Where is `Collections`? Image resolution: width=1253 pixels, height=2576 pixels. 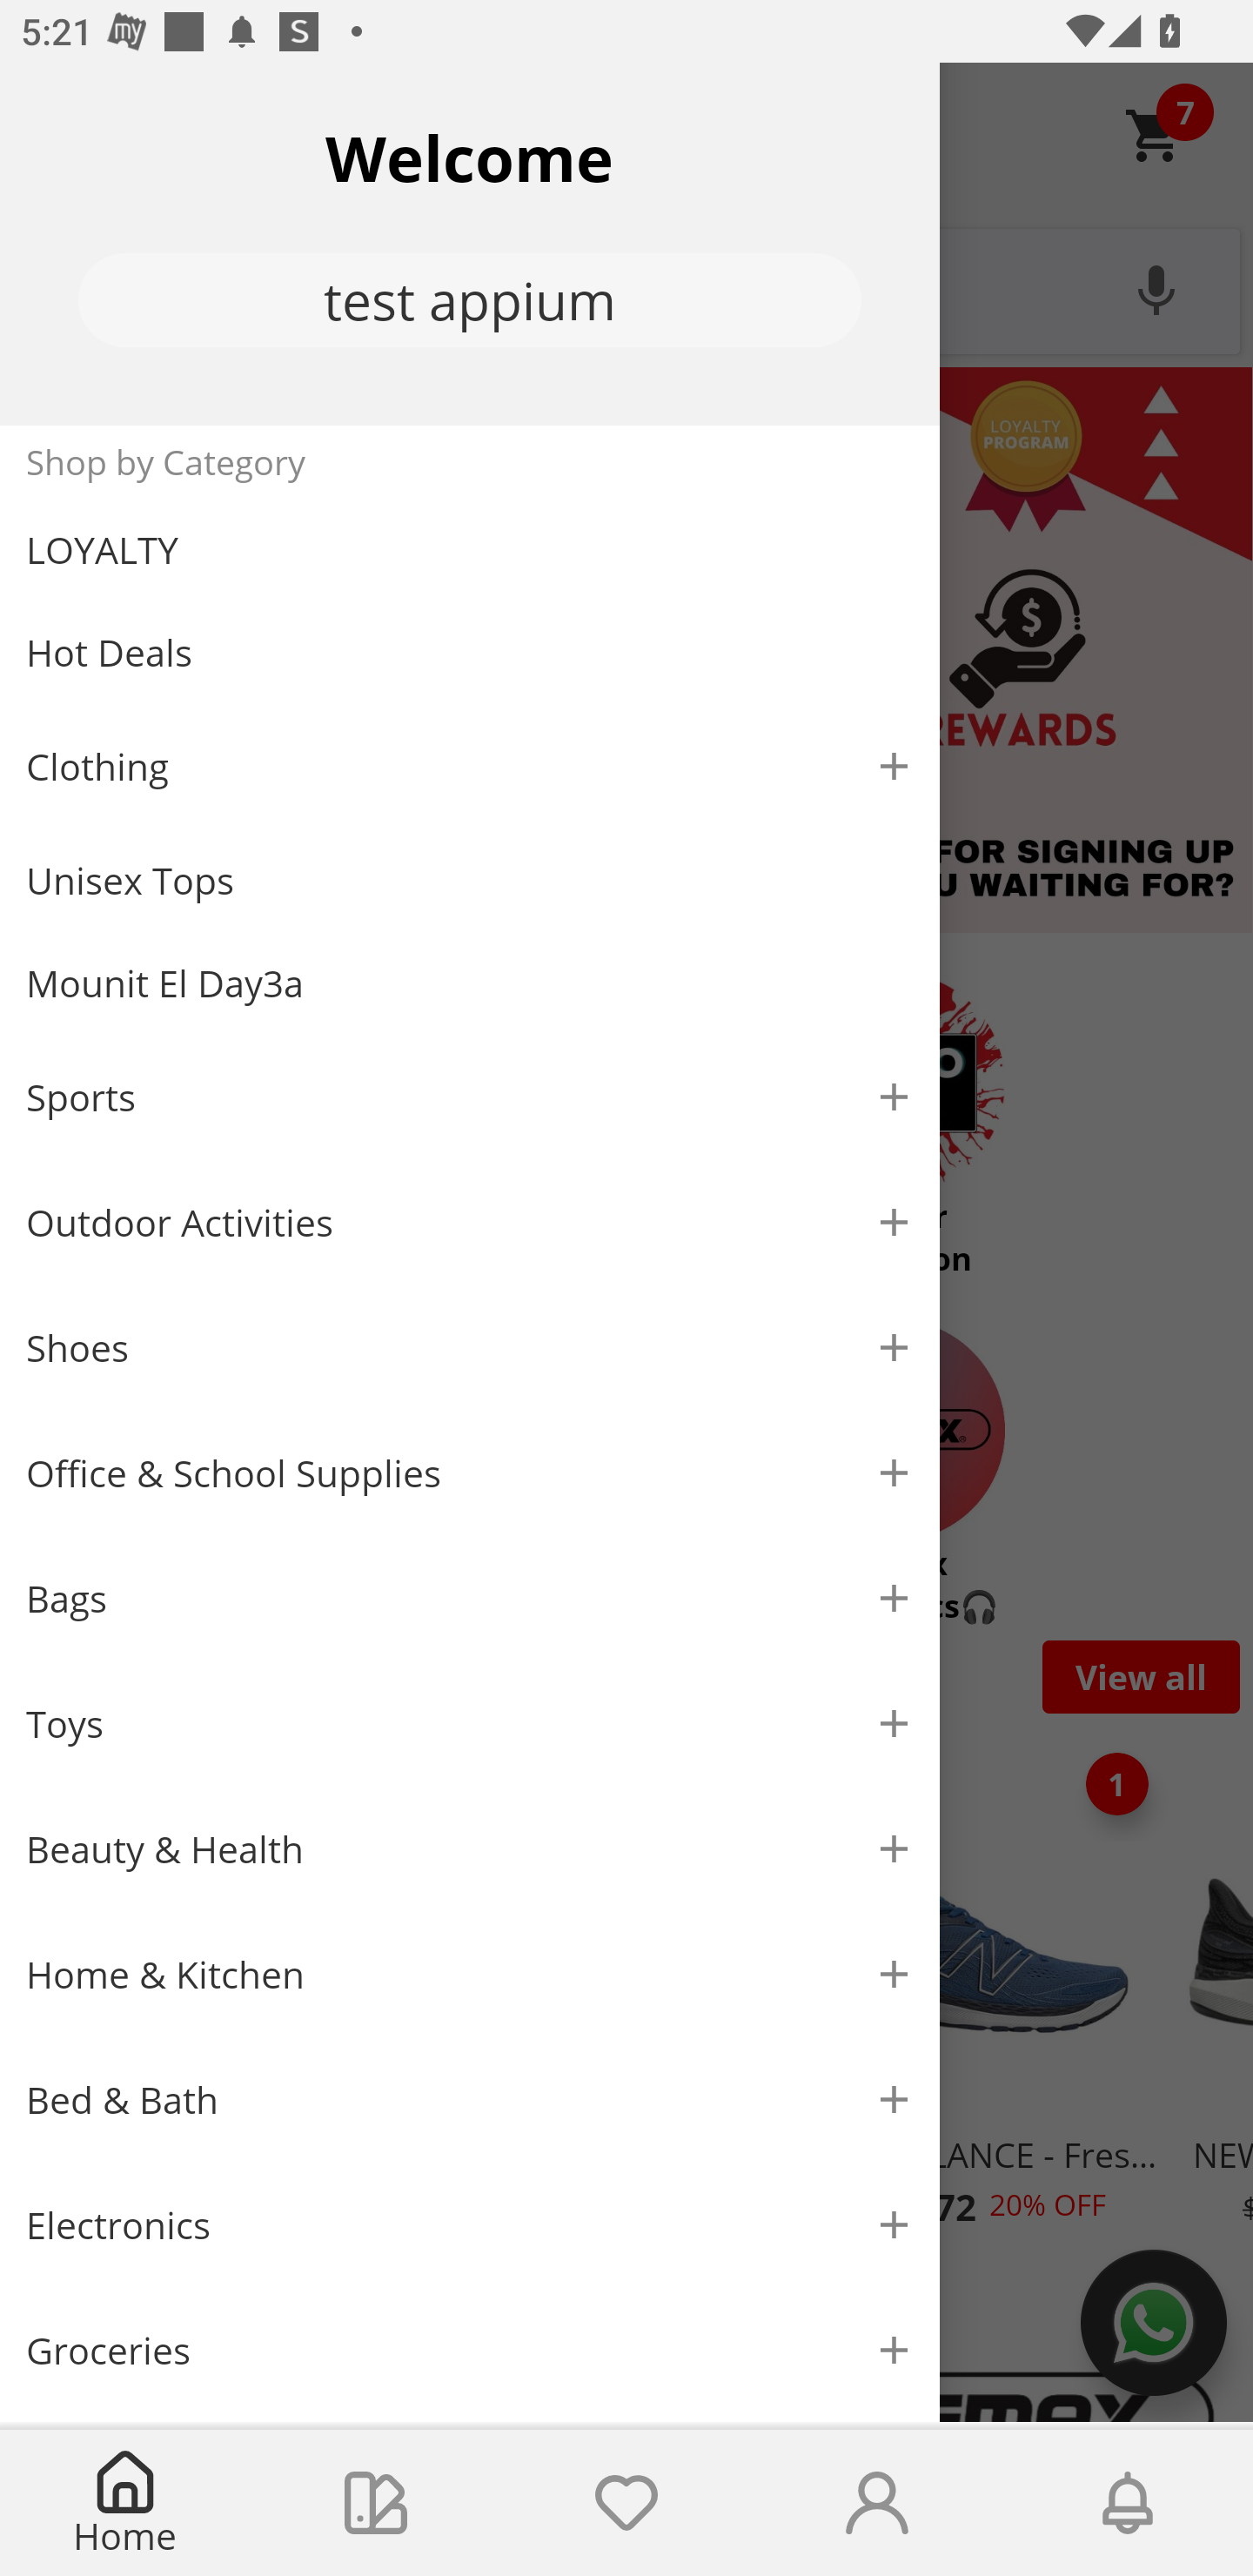
Collections is located at coordinates (376, 2503).